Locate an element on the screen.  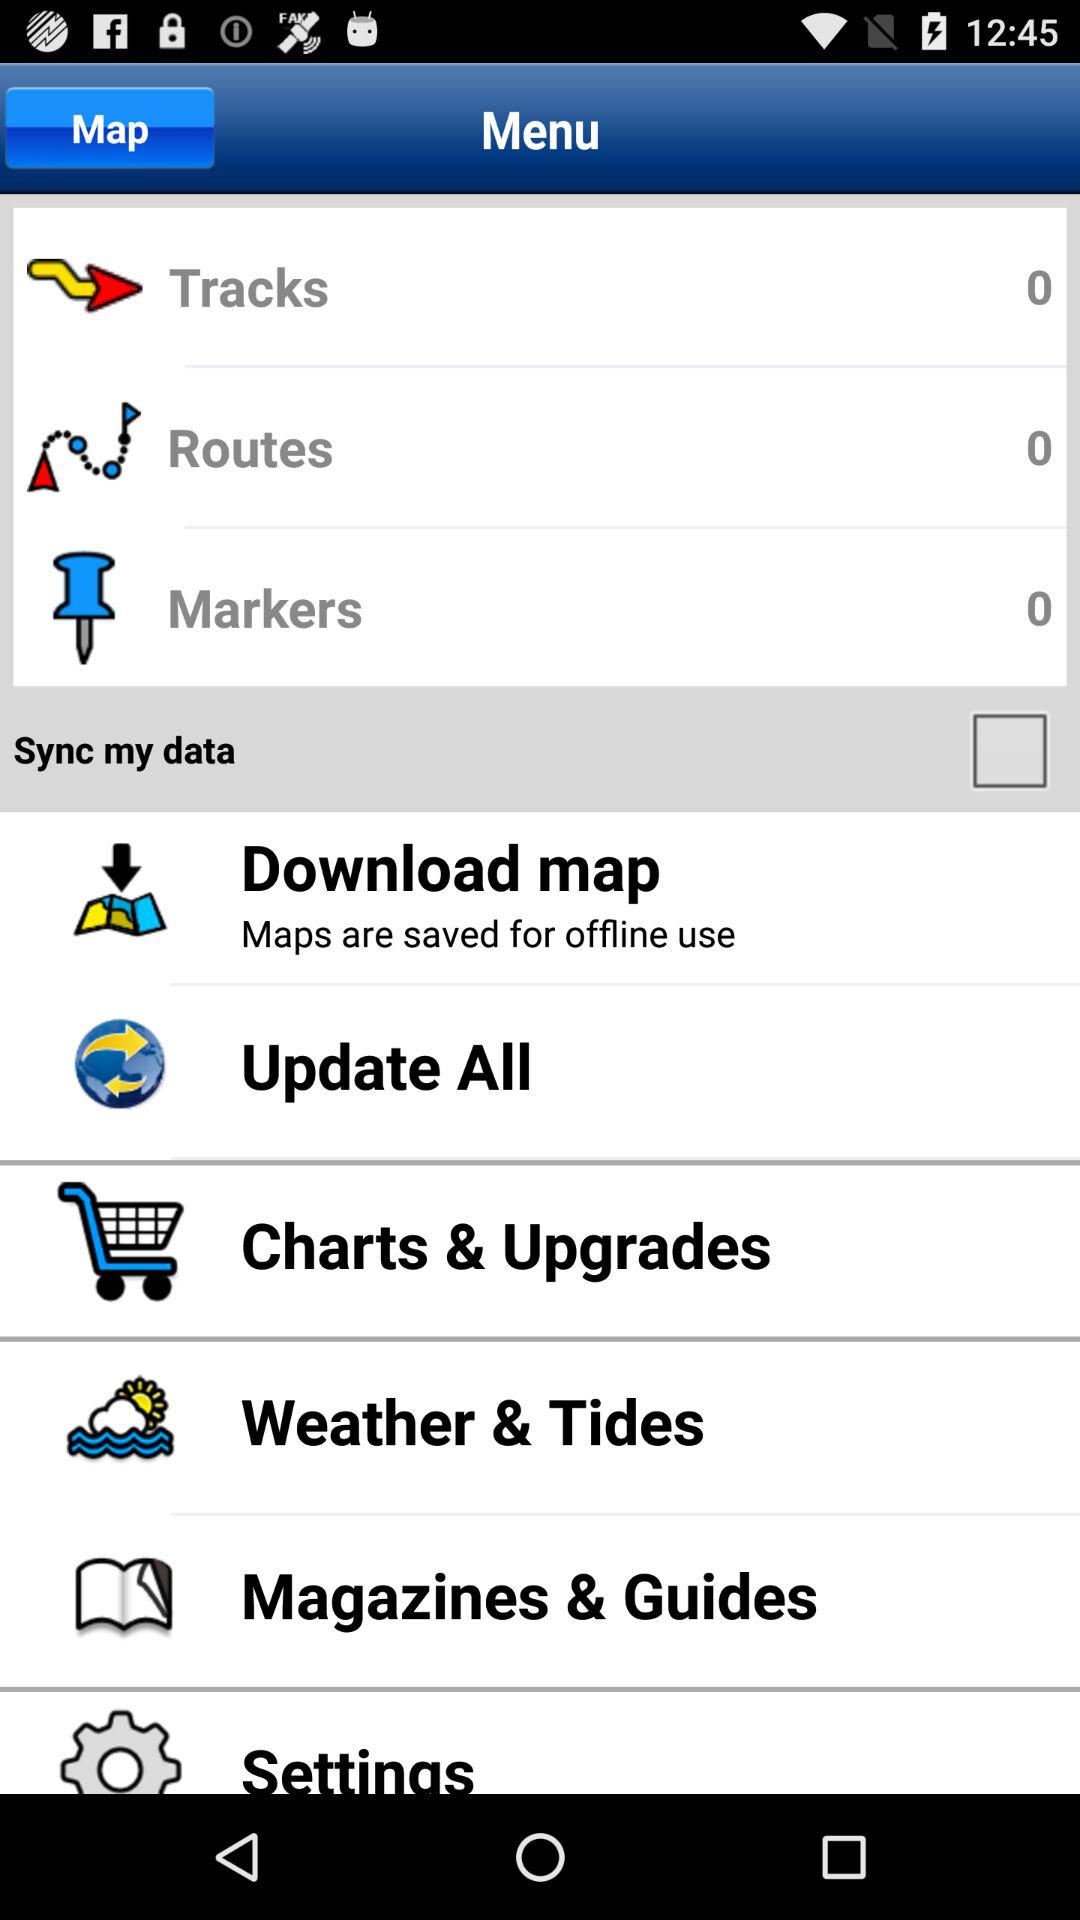
turn off the item on the right is located at coordinates (1012, 749).